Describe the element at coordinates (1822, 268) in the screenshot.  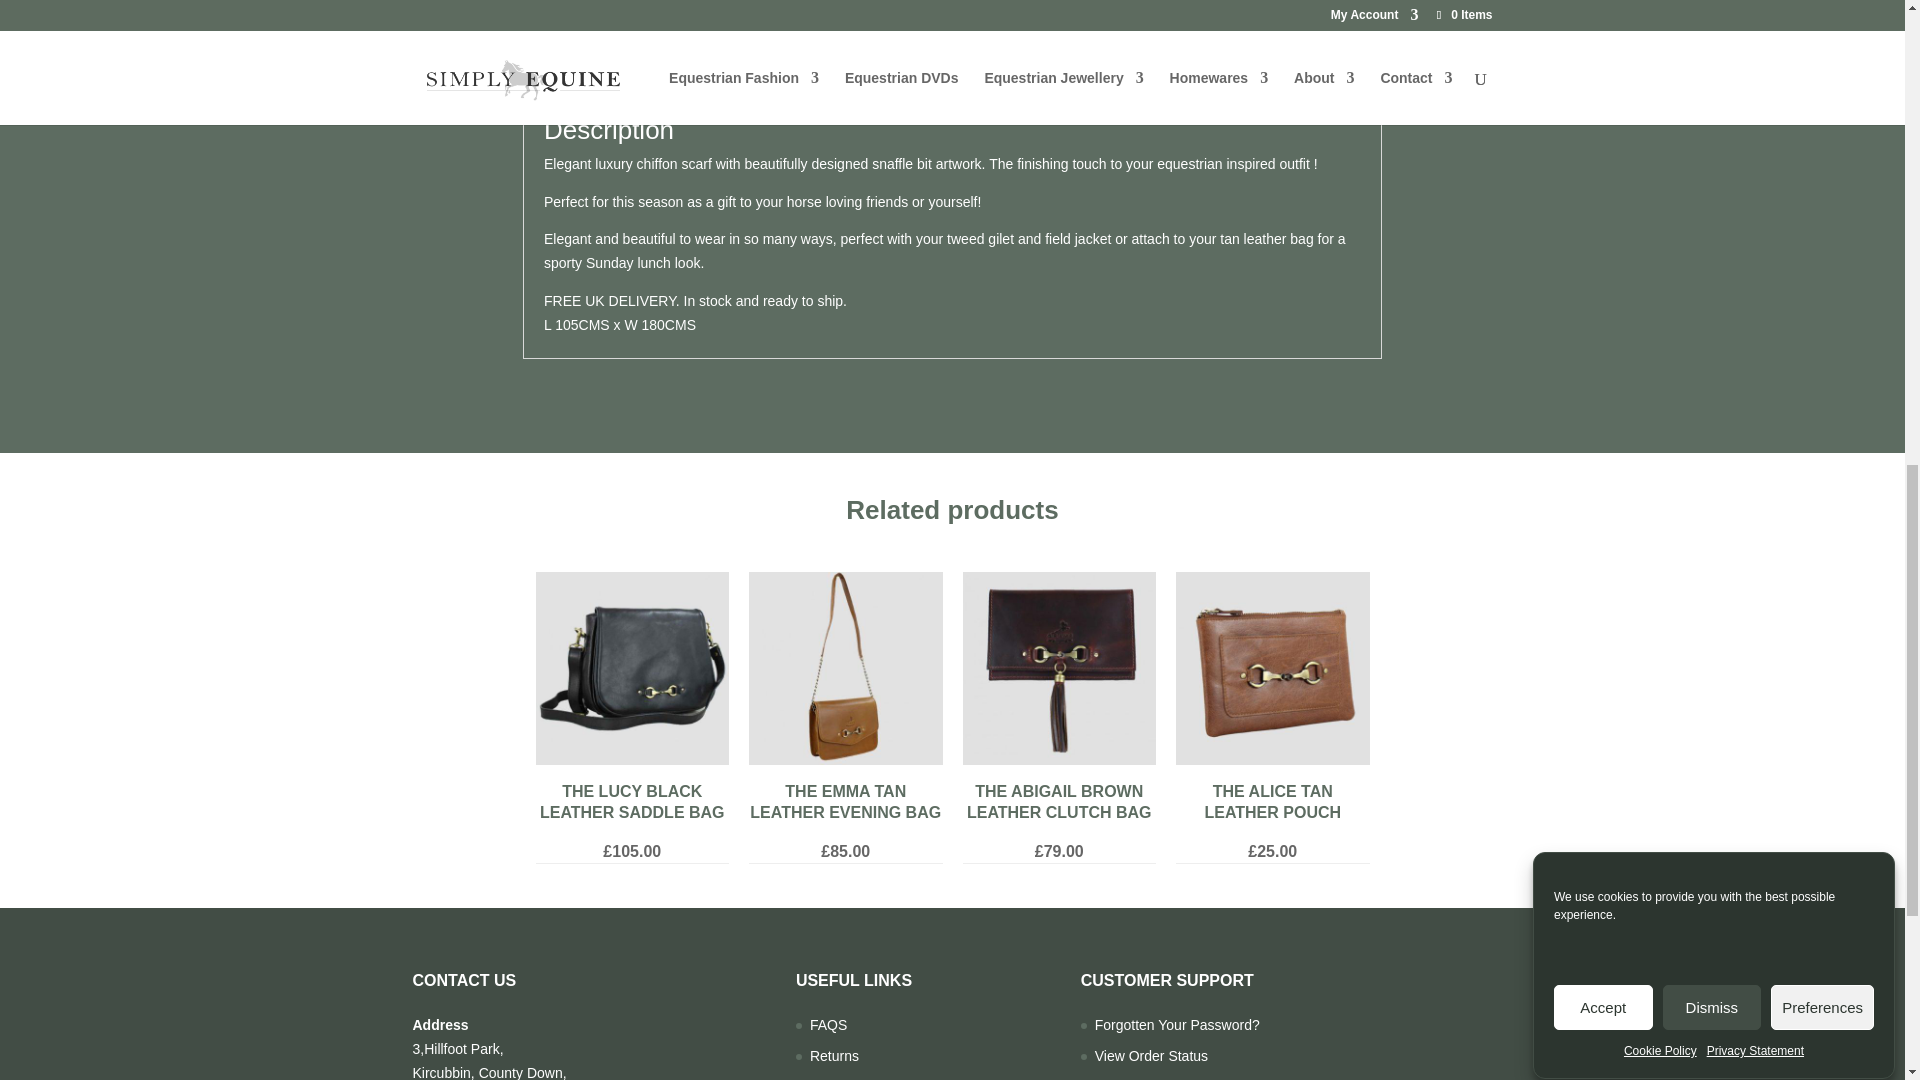
I see `Preferences` at that location.